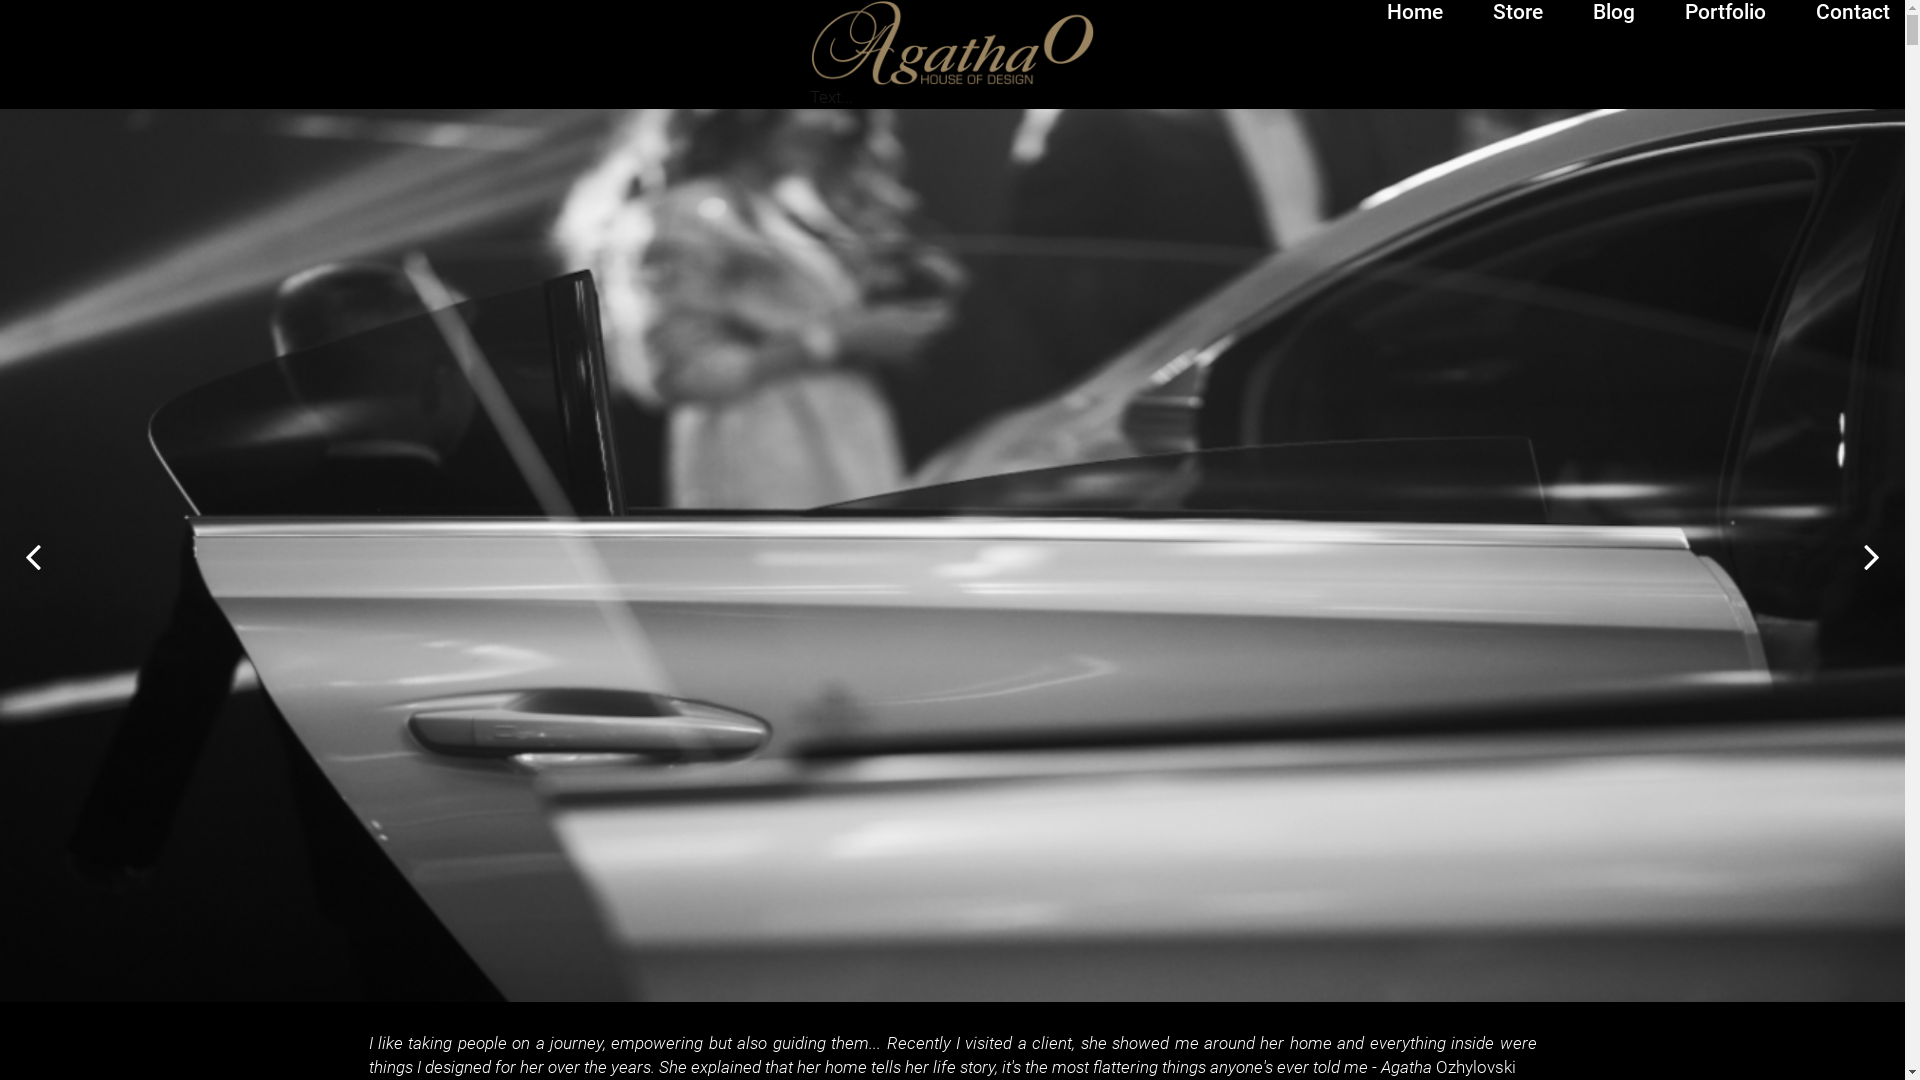 The image size is (1920, 1080). Describe the element at coordinates (1614, 12) in the screenshot. I see `Blog` at that location.